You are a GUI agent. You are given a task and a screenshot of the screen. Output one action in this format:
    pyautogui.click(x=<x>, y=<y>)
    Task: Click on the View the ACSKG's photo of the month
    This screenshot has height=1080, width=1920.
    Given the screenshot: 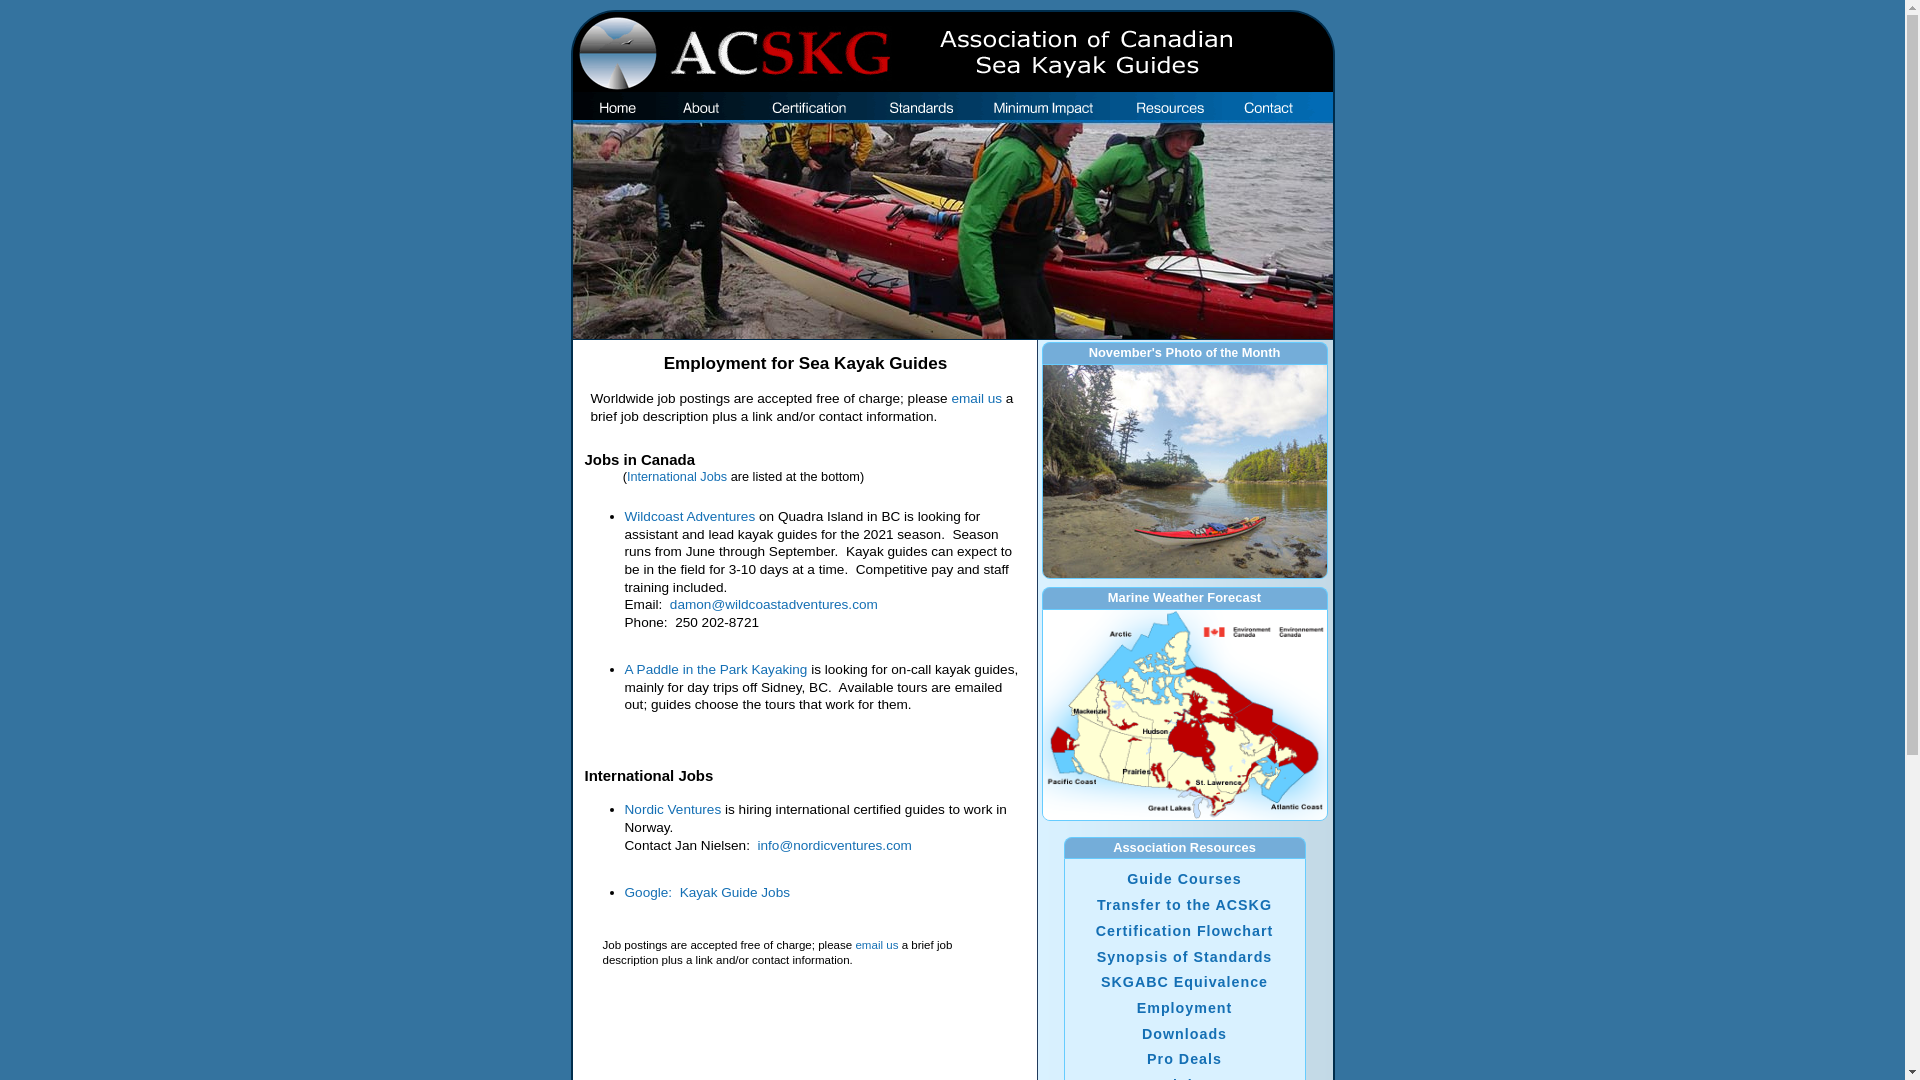 What is the action you would take?
    pyautogui.click(x=1184, y=472)
    